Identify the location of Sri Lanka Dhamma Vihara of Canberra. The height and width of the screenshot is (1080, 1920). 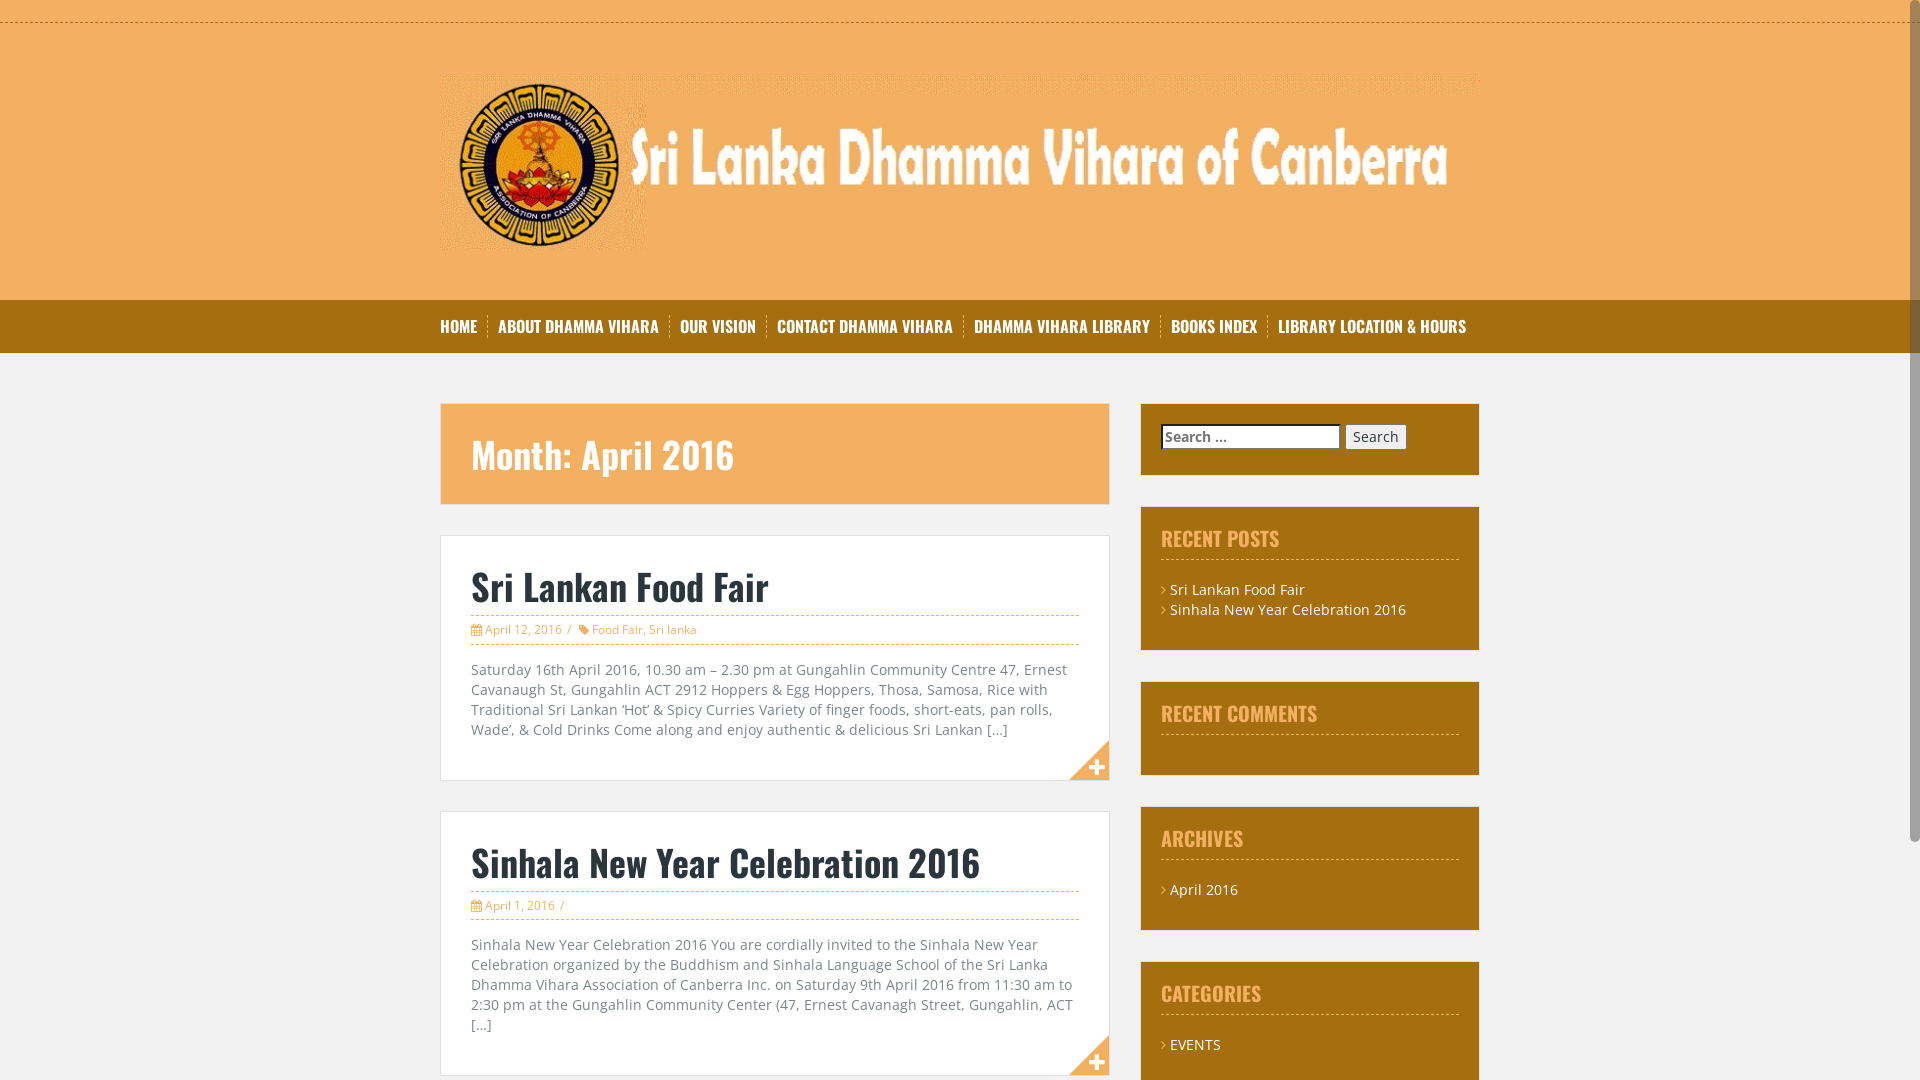
(960, 160).